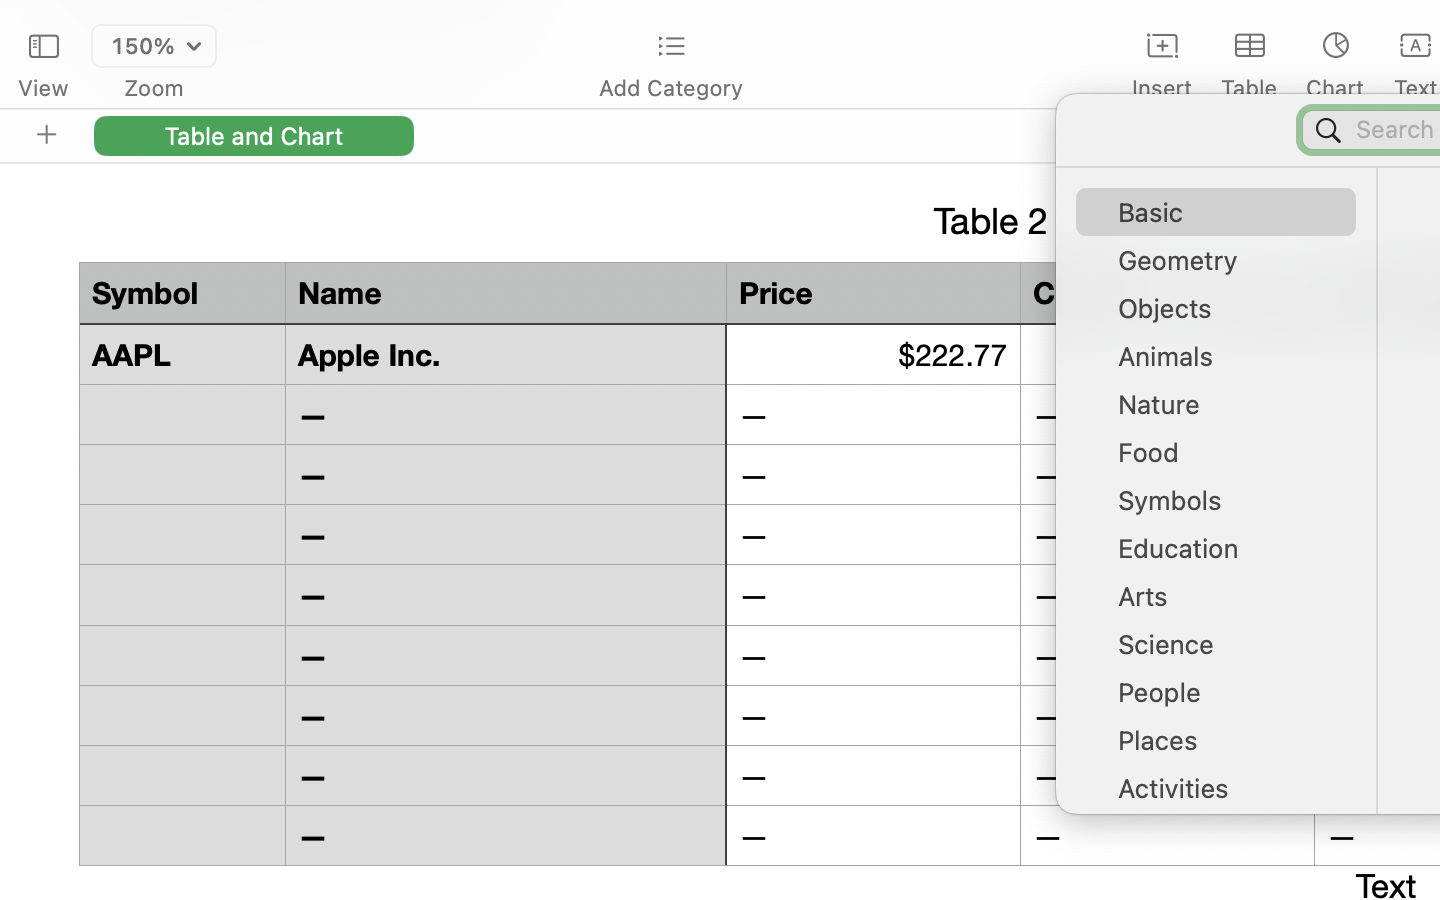 This screenshot has height=900, width=1440. Describe the element at coordinates (670, 88) in the screenshot. I see `Add Category` at that location.